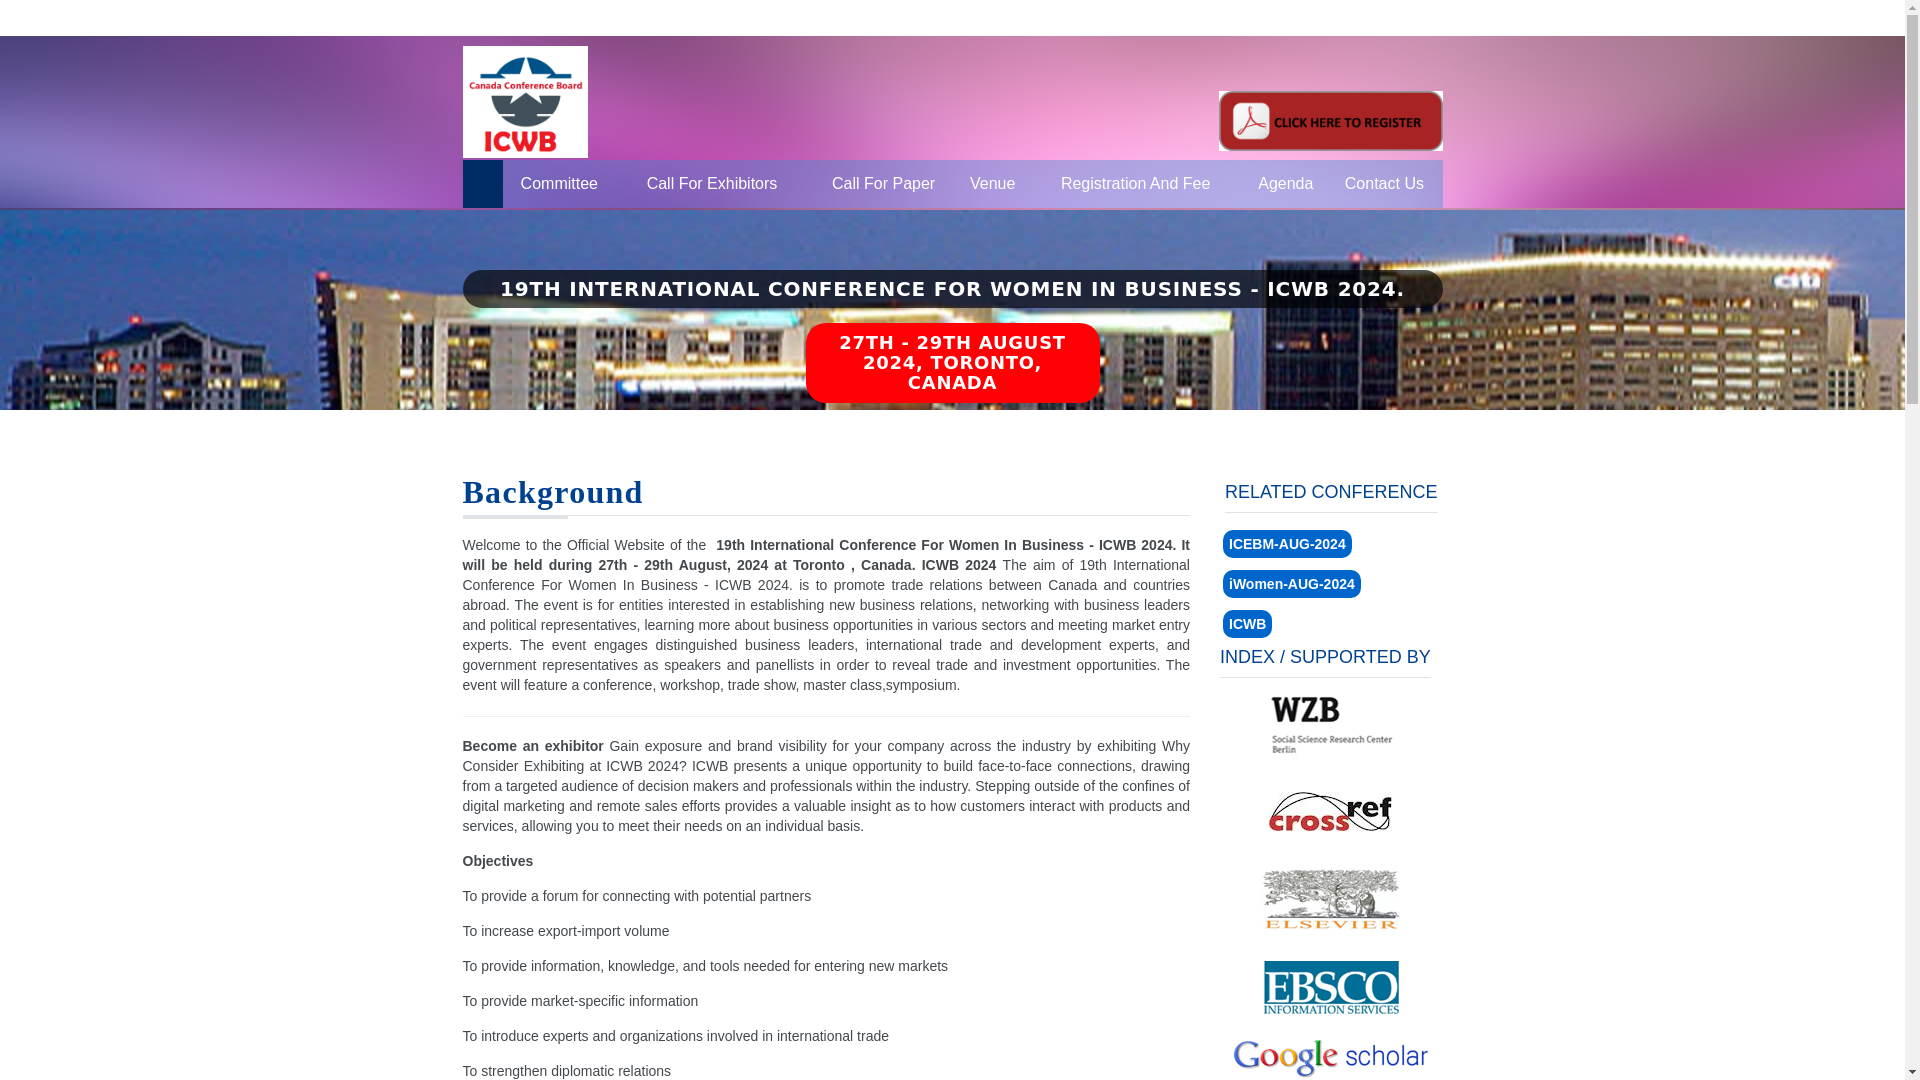  I want to click on Agenda, so click(1285, 184).